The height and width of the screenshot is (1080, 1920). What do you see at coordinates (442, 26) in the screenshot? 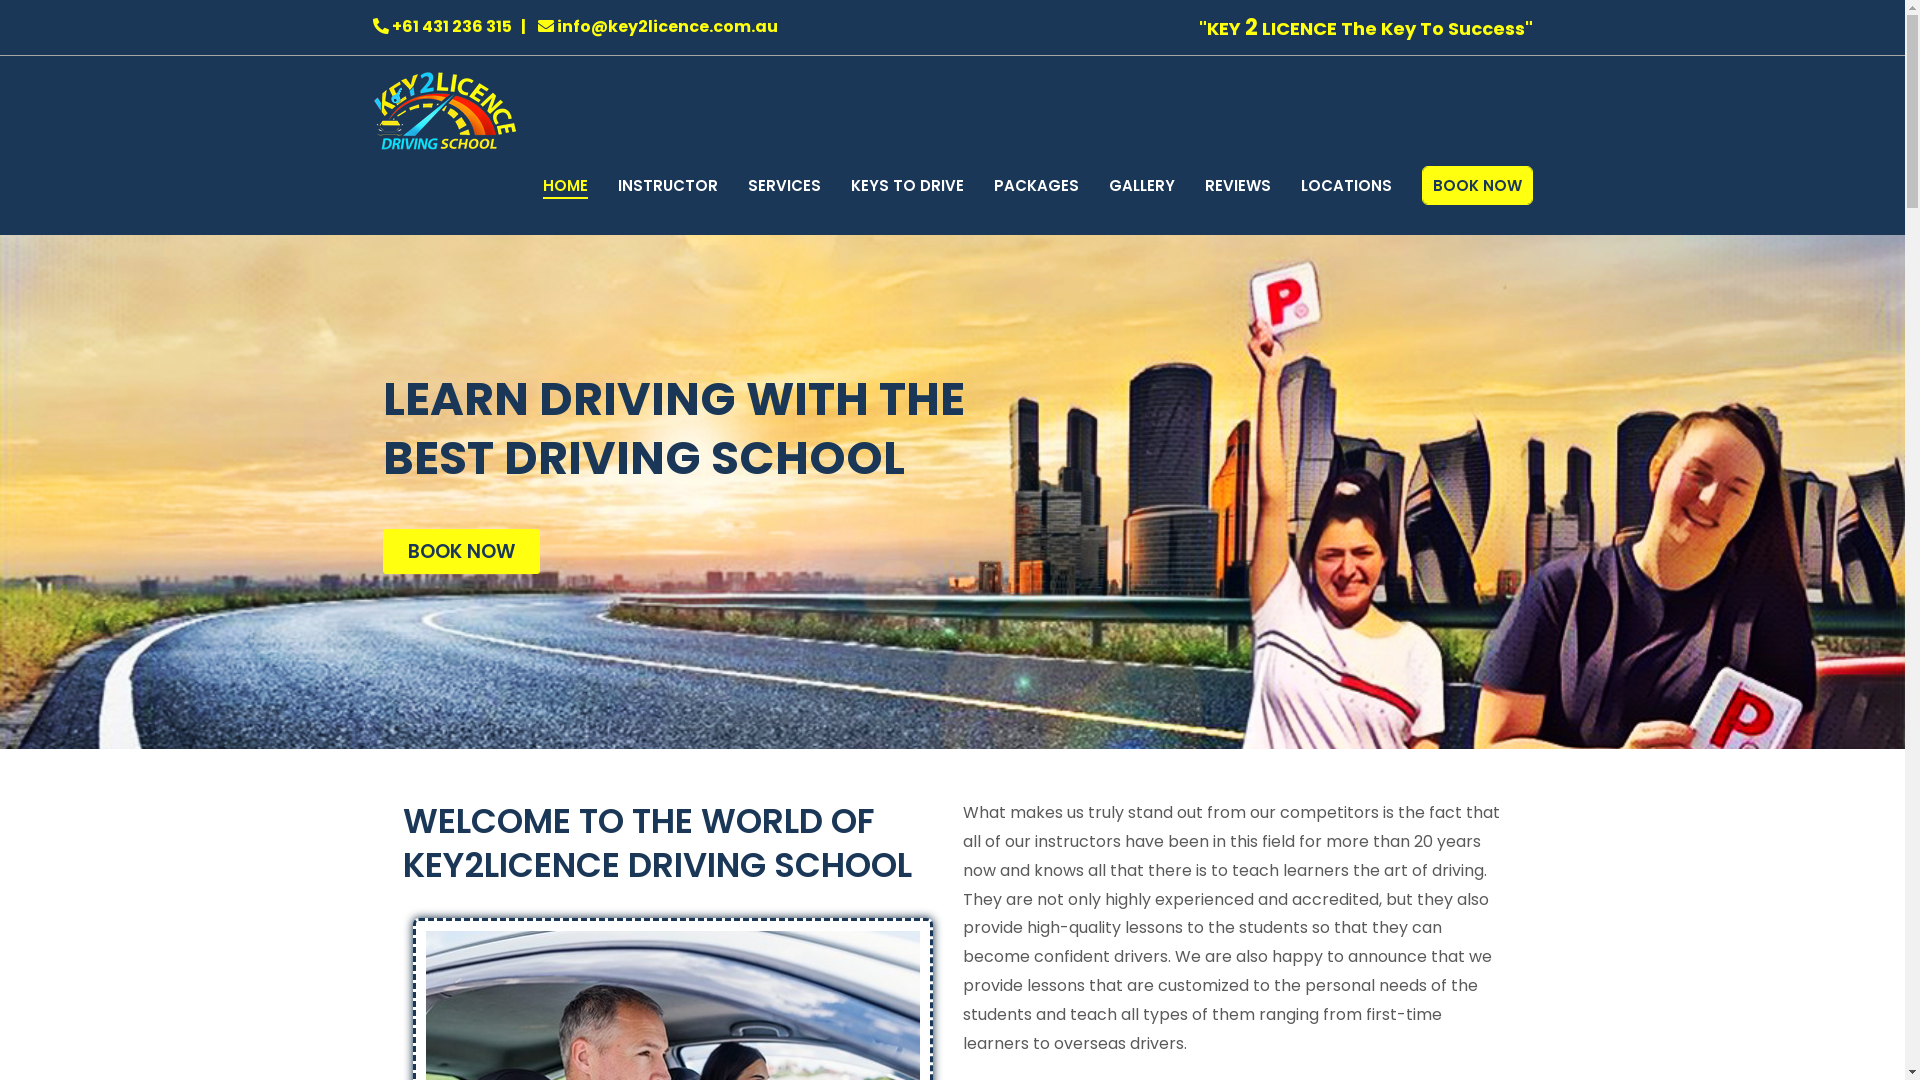
I see `+61 431 236 315` at bounding box center [442, 26].